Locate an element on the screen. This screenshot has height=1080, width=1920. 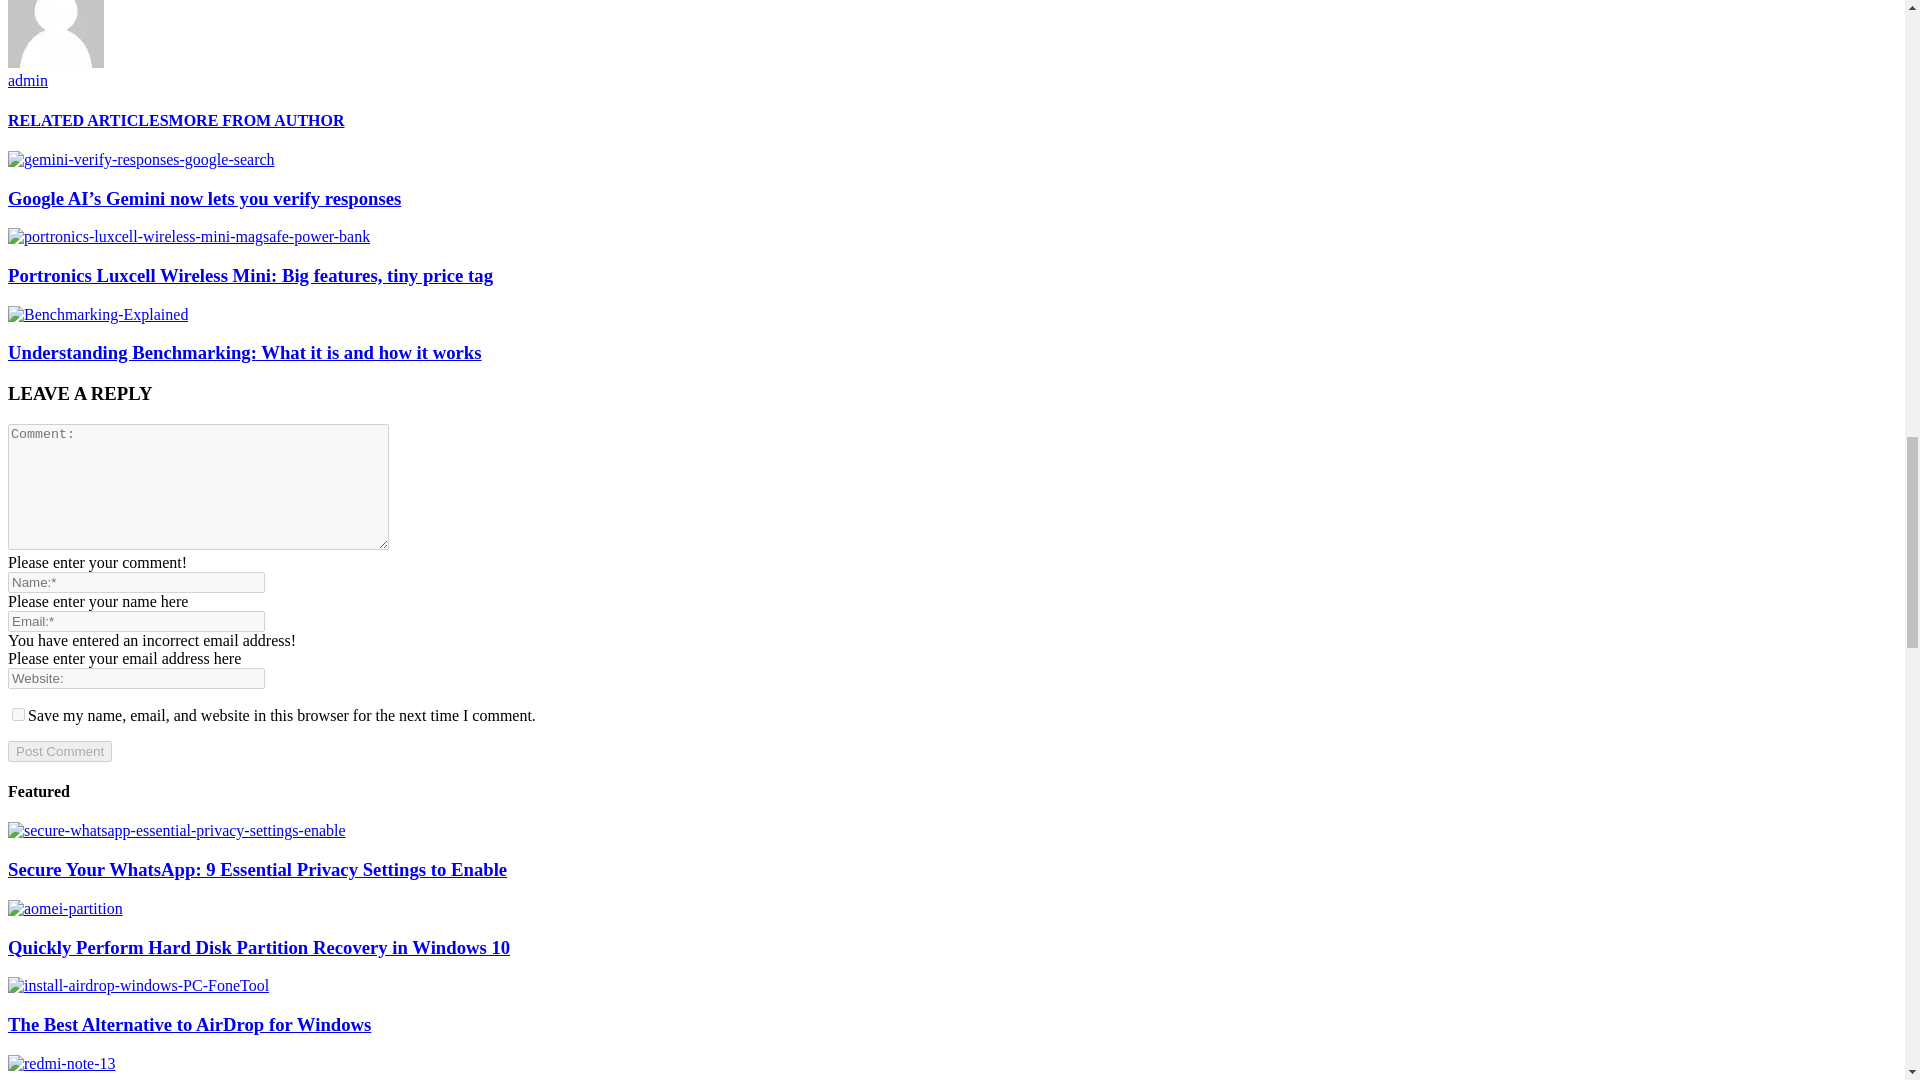
yes is located at coordinates (18, 714).